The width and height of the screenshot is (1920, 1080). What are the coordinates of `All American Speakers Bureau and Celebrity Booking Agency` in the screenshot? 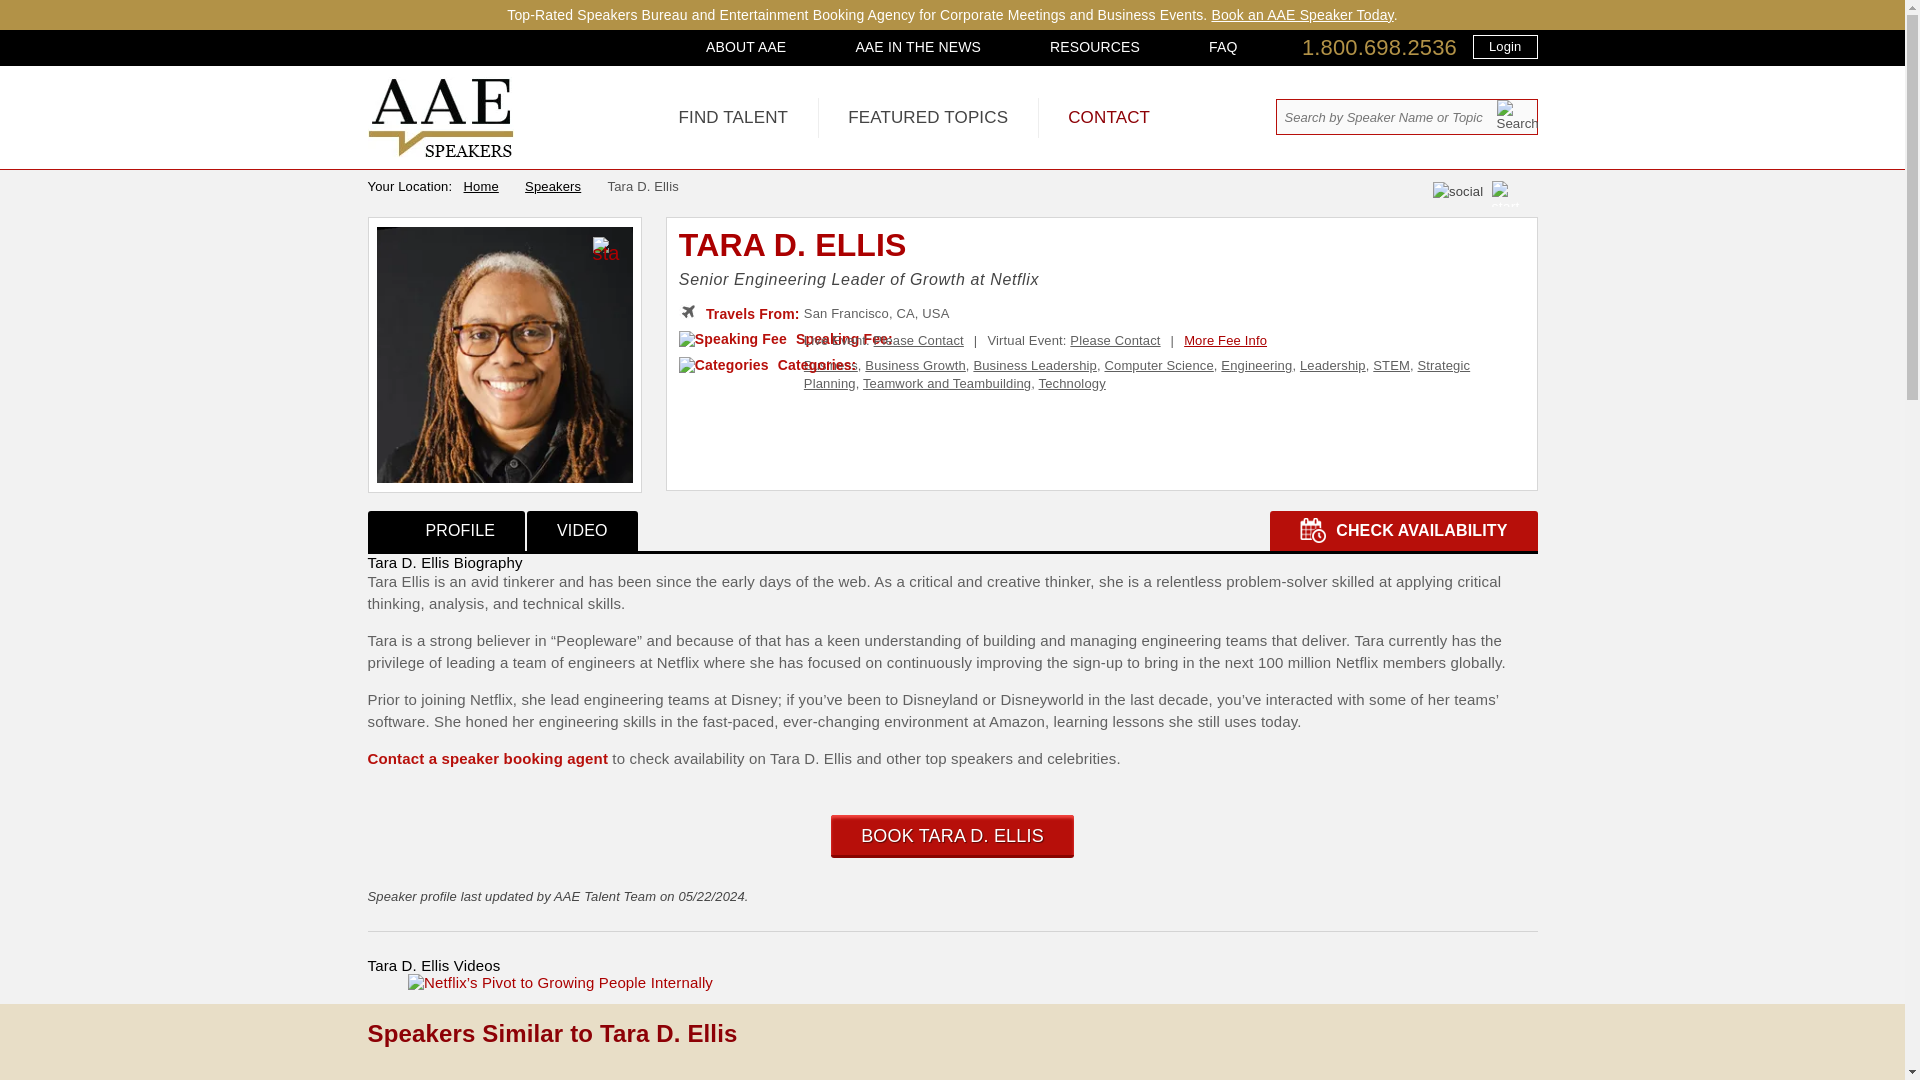 It's located at (441, 152).